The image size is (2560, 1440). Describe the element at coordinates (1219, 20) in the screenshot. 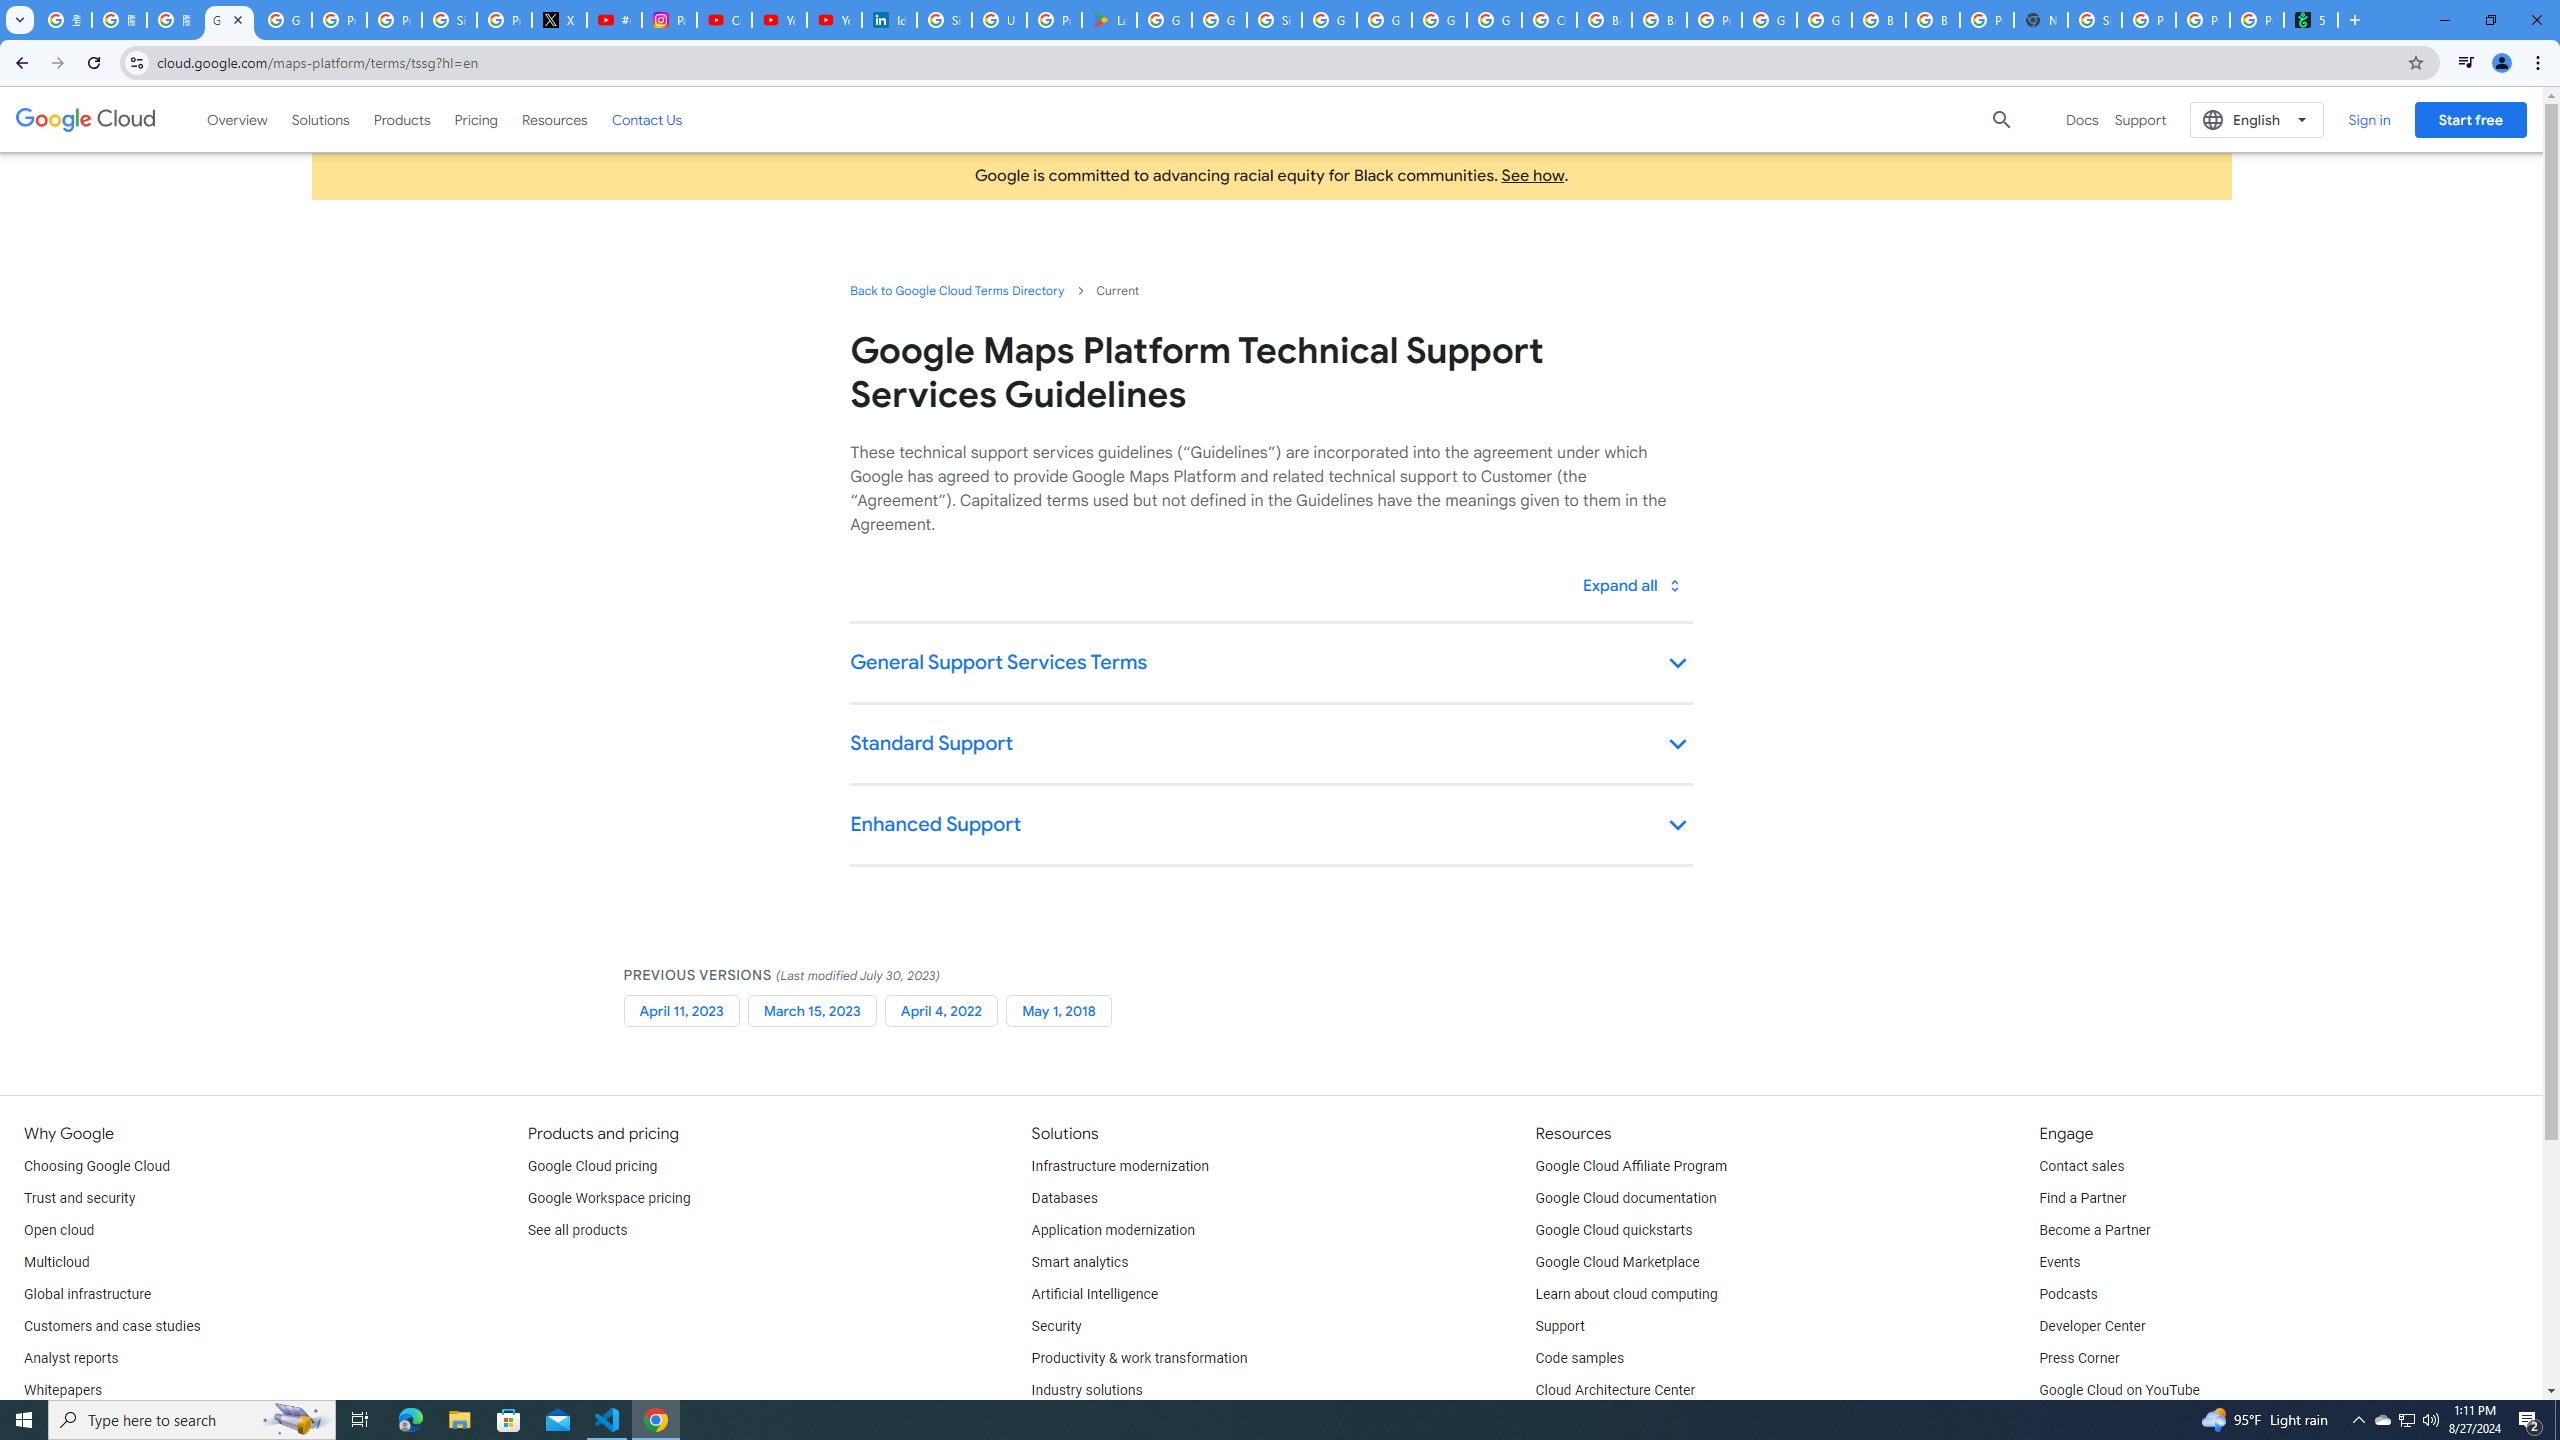

I see `Google Workspace - Specific Terms` at that location.